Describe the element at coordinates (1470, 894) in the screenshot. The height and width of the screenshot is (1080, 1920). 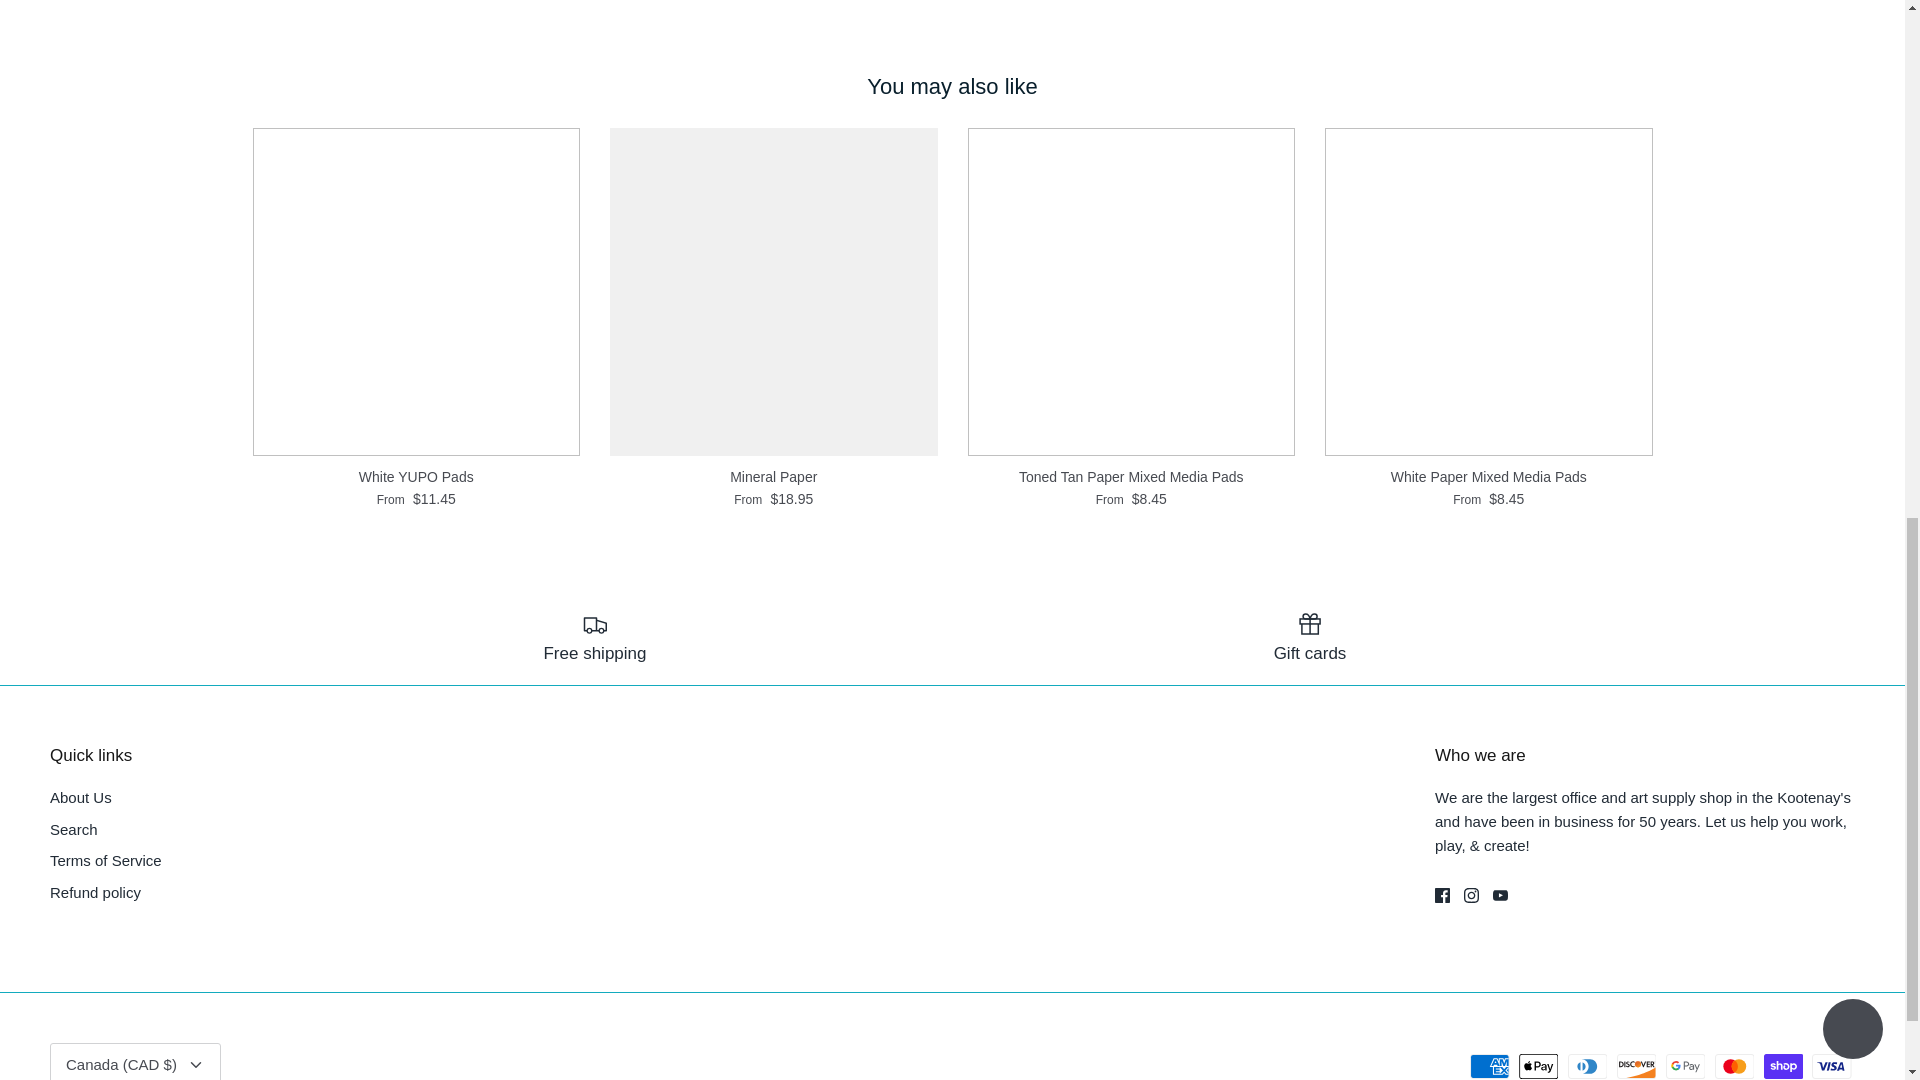
I see `Instagram` at that location.